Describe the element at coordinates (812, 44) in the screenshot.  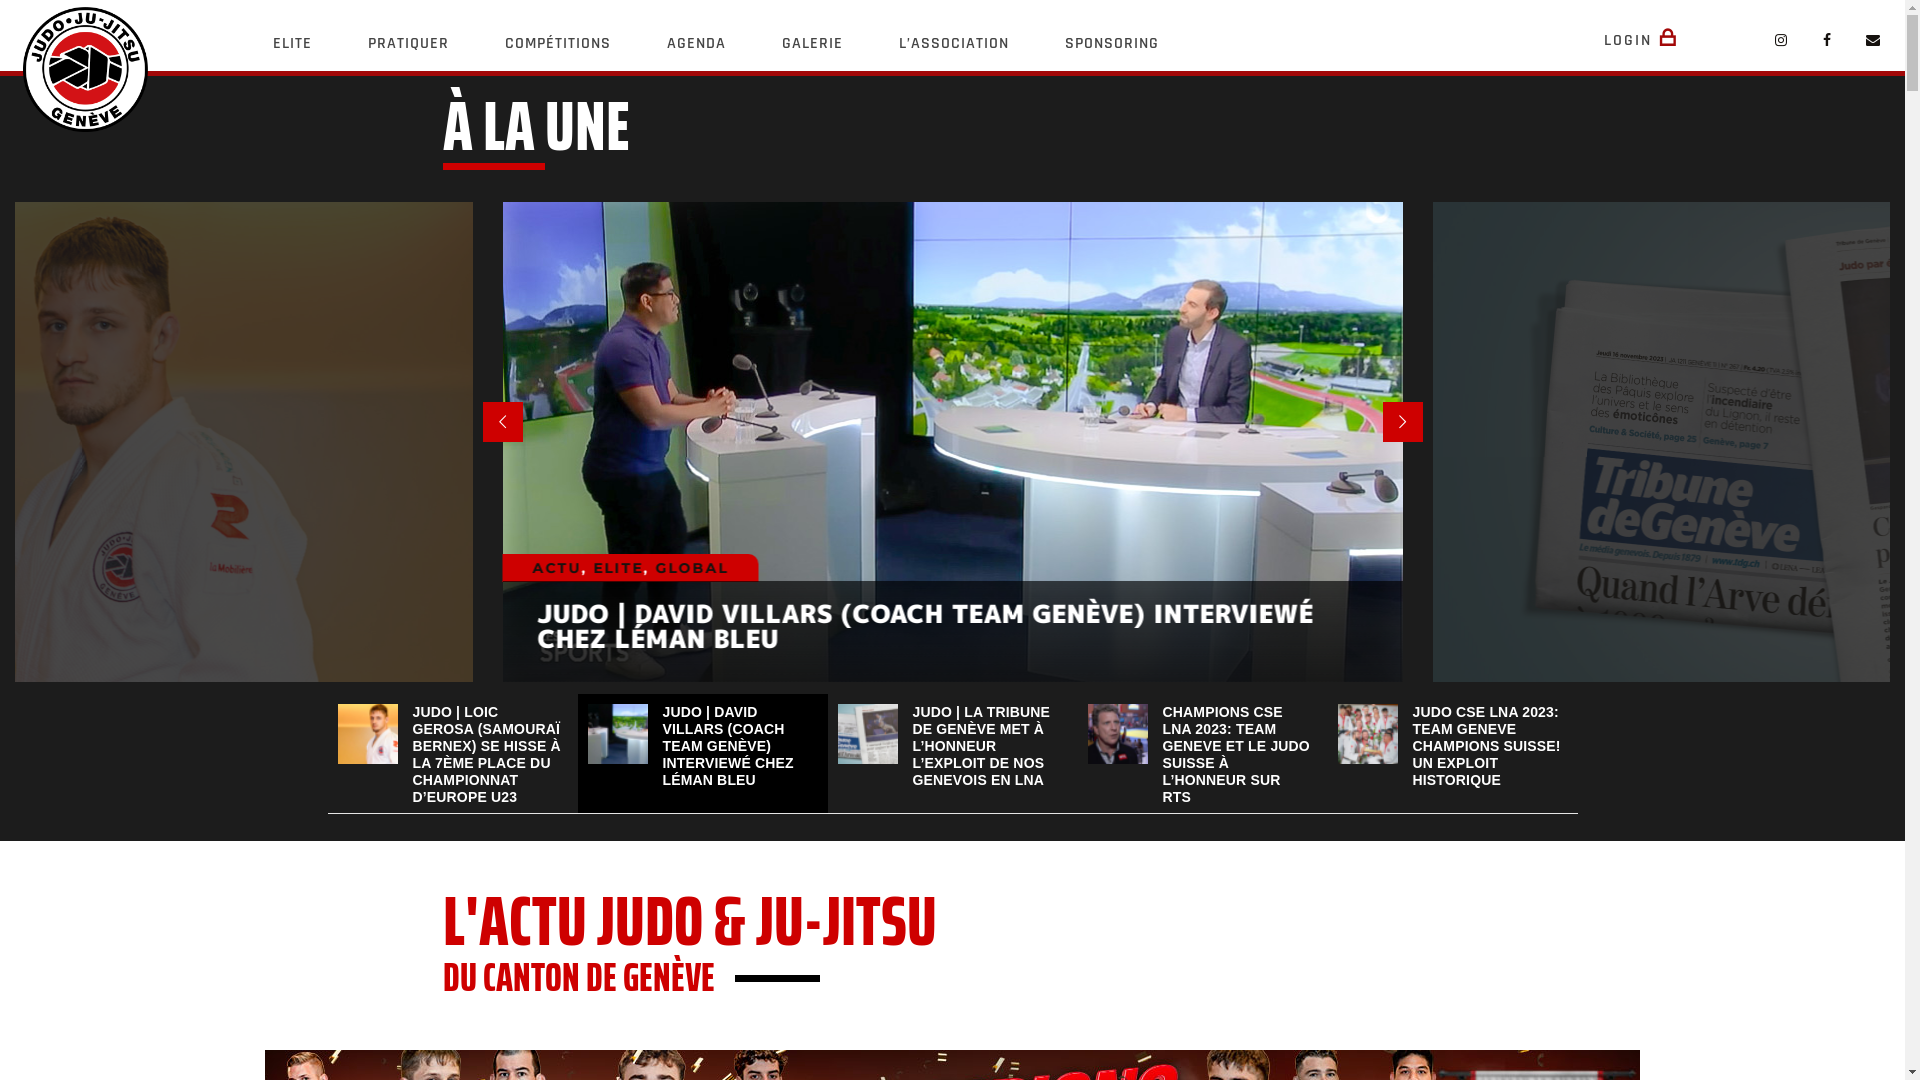
I see `GALERIE` at that location.